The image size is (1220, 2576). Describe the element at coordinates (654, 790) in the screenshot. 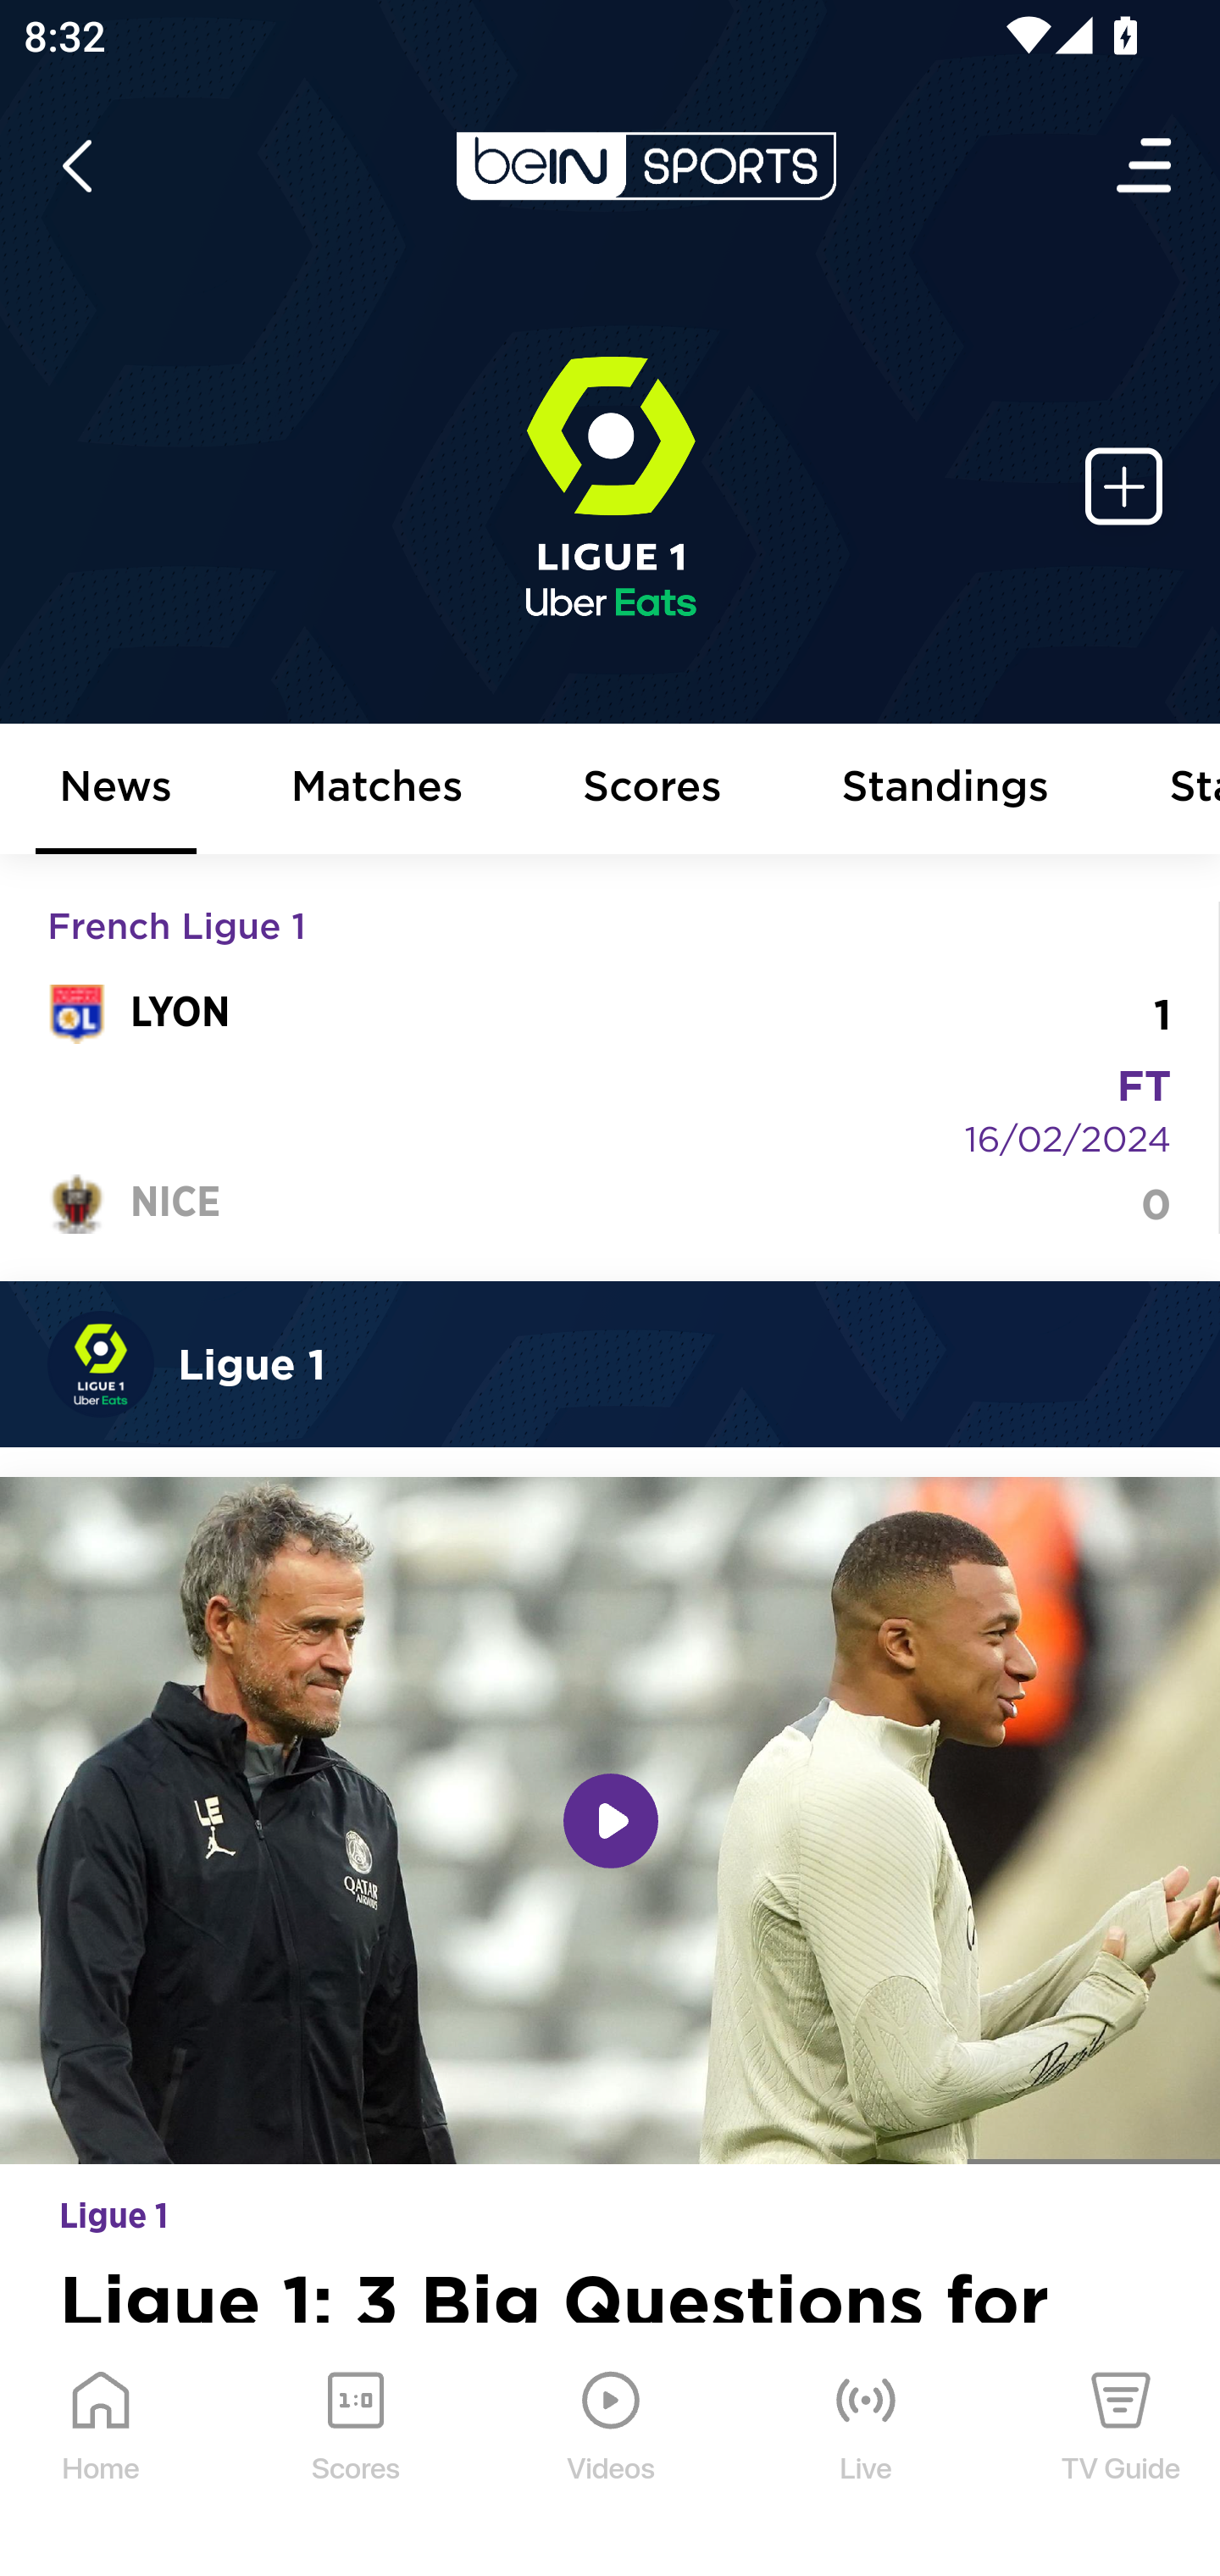

I see `Scores` at that location.